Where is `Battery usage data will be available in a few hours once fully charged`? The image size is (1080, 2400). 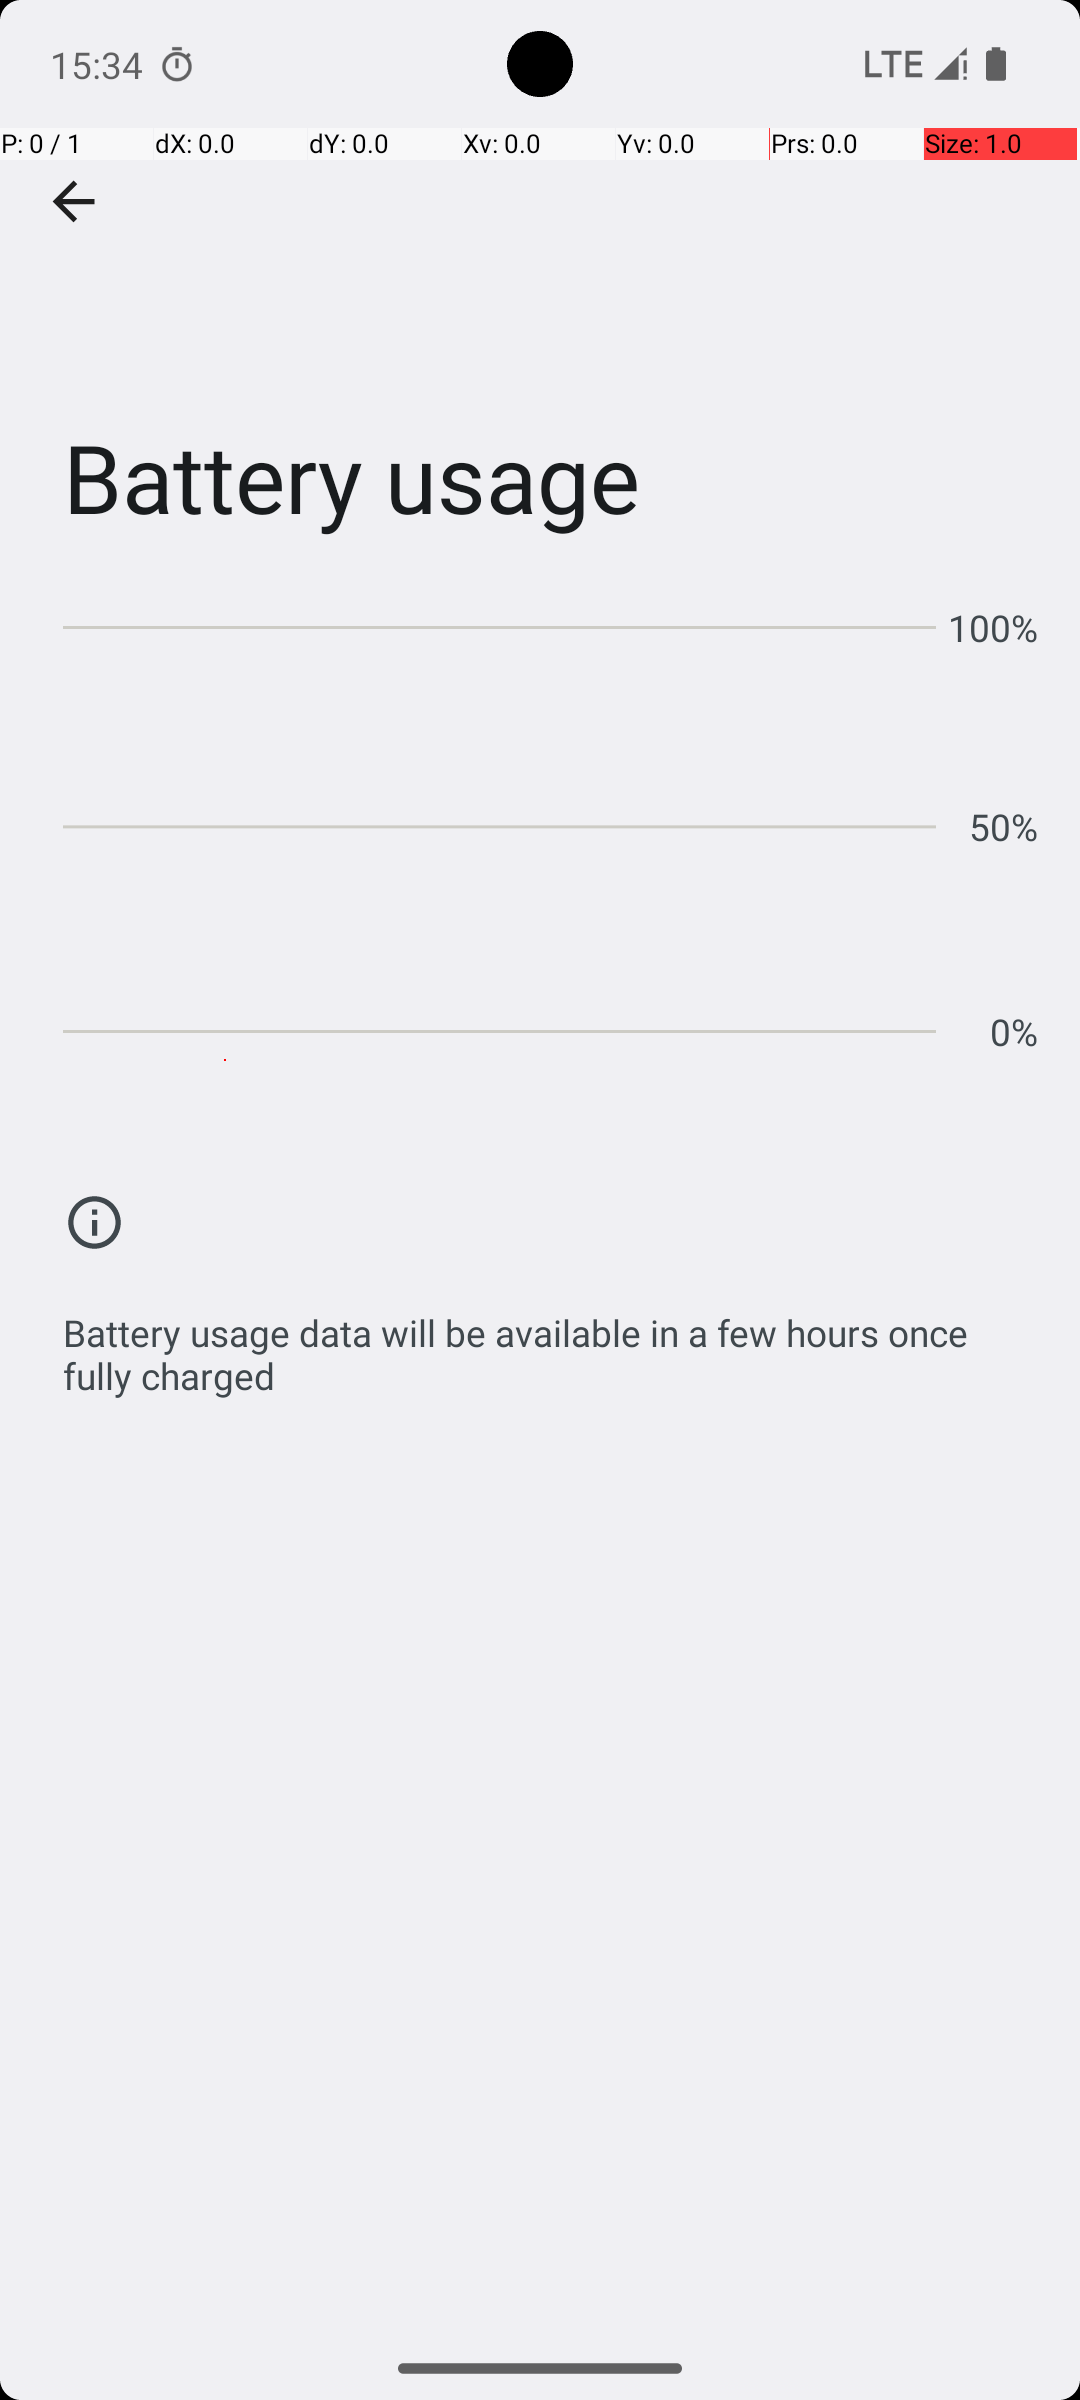
Battery usage data will be available in a few hours once fully charged is located at coordinates (550, 1344).